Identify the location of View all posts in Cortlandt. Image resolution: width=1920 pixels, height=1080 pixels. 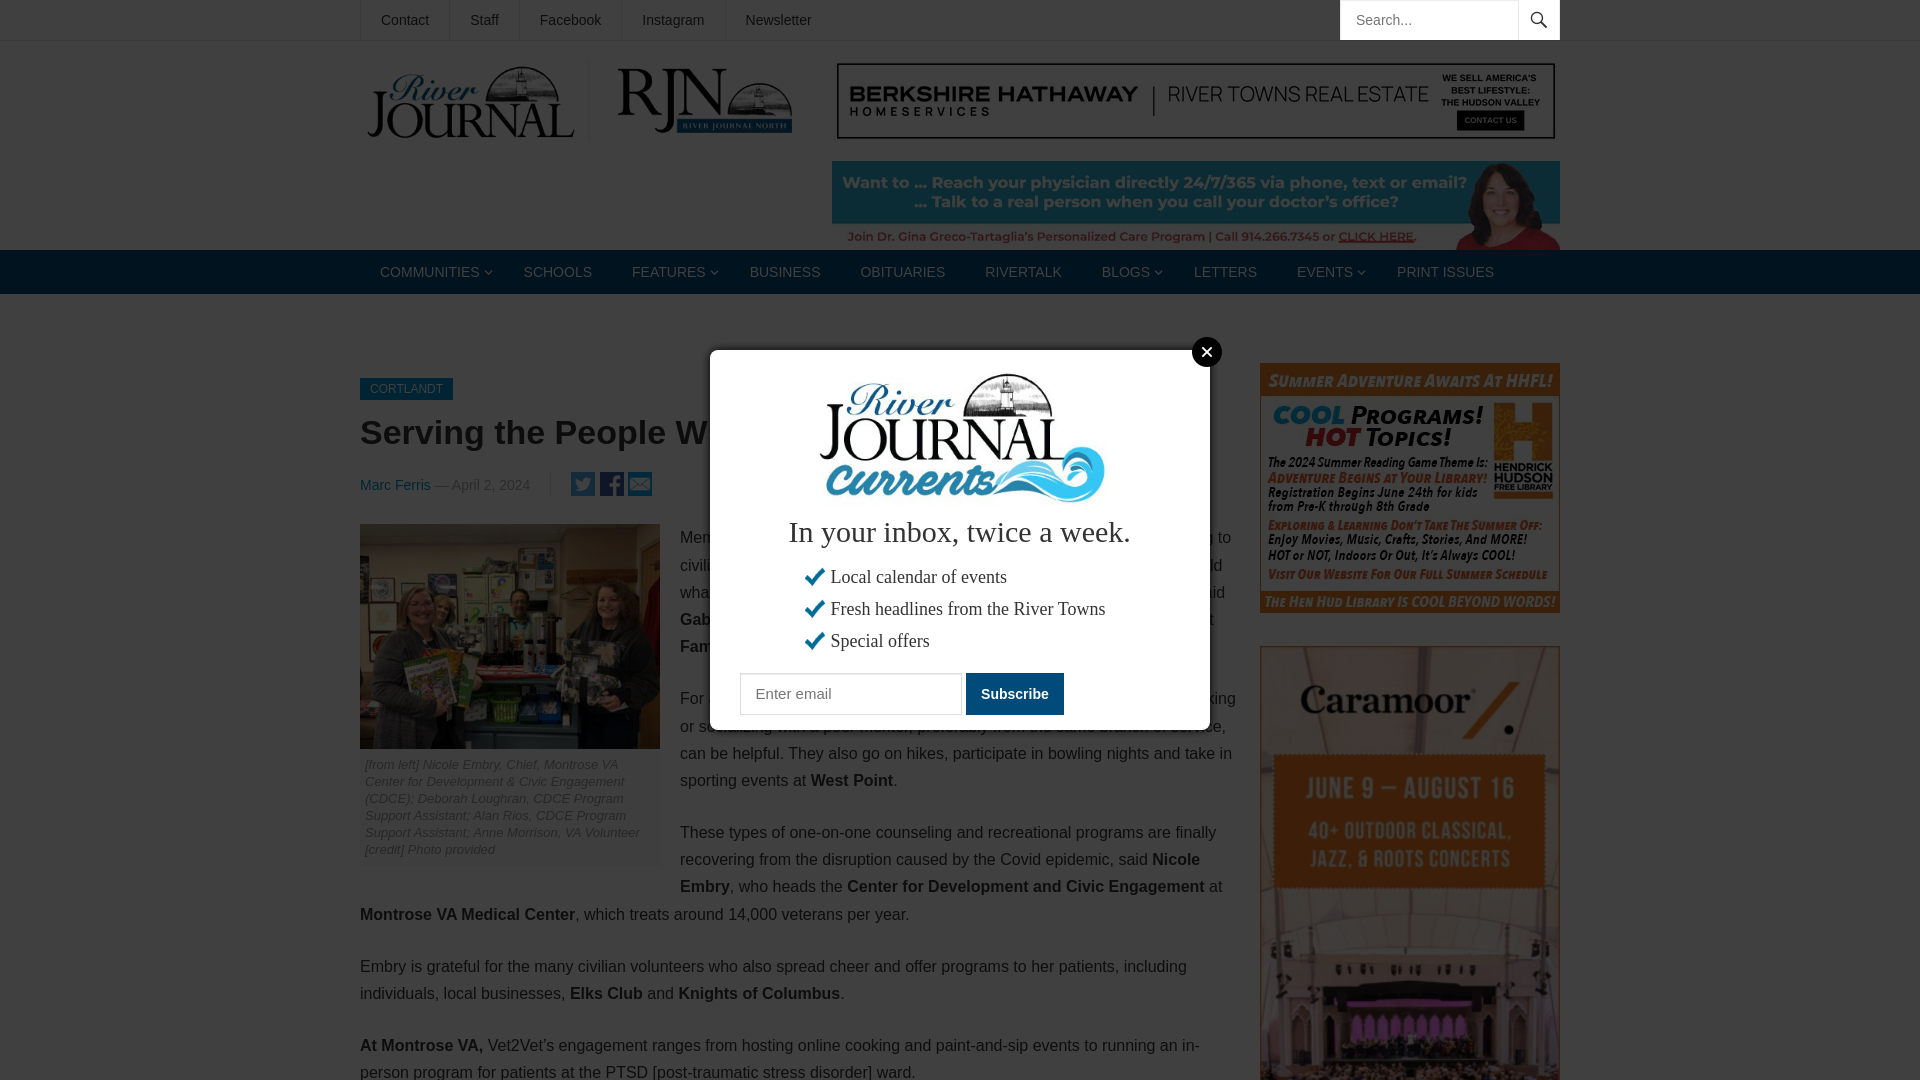
(406, 388).